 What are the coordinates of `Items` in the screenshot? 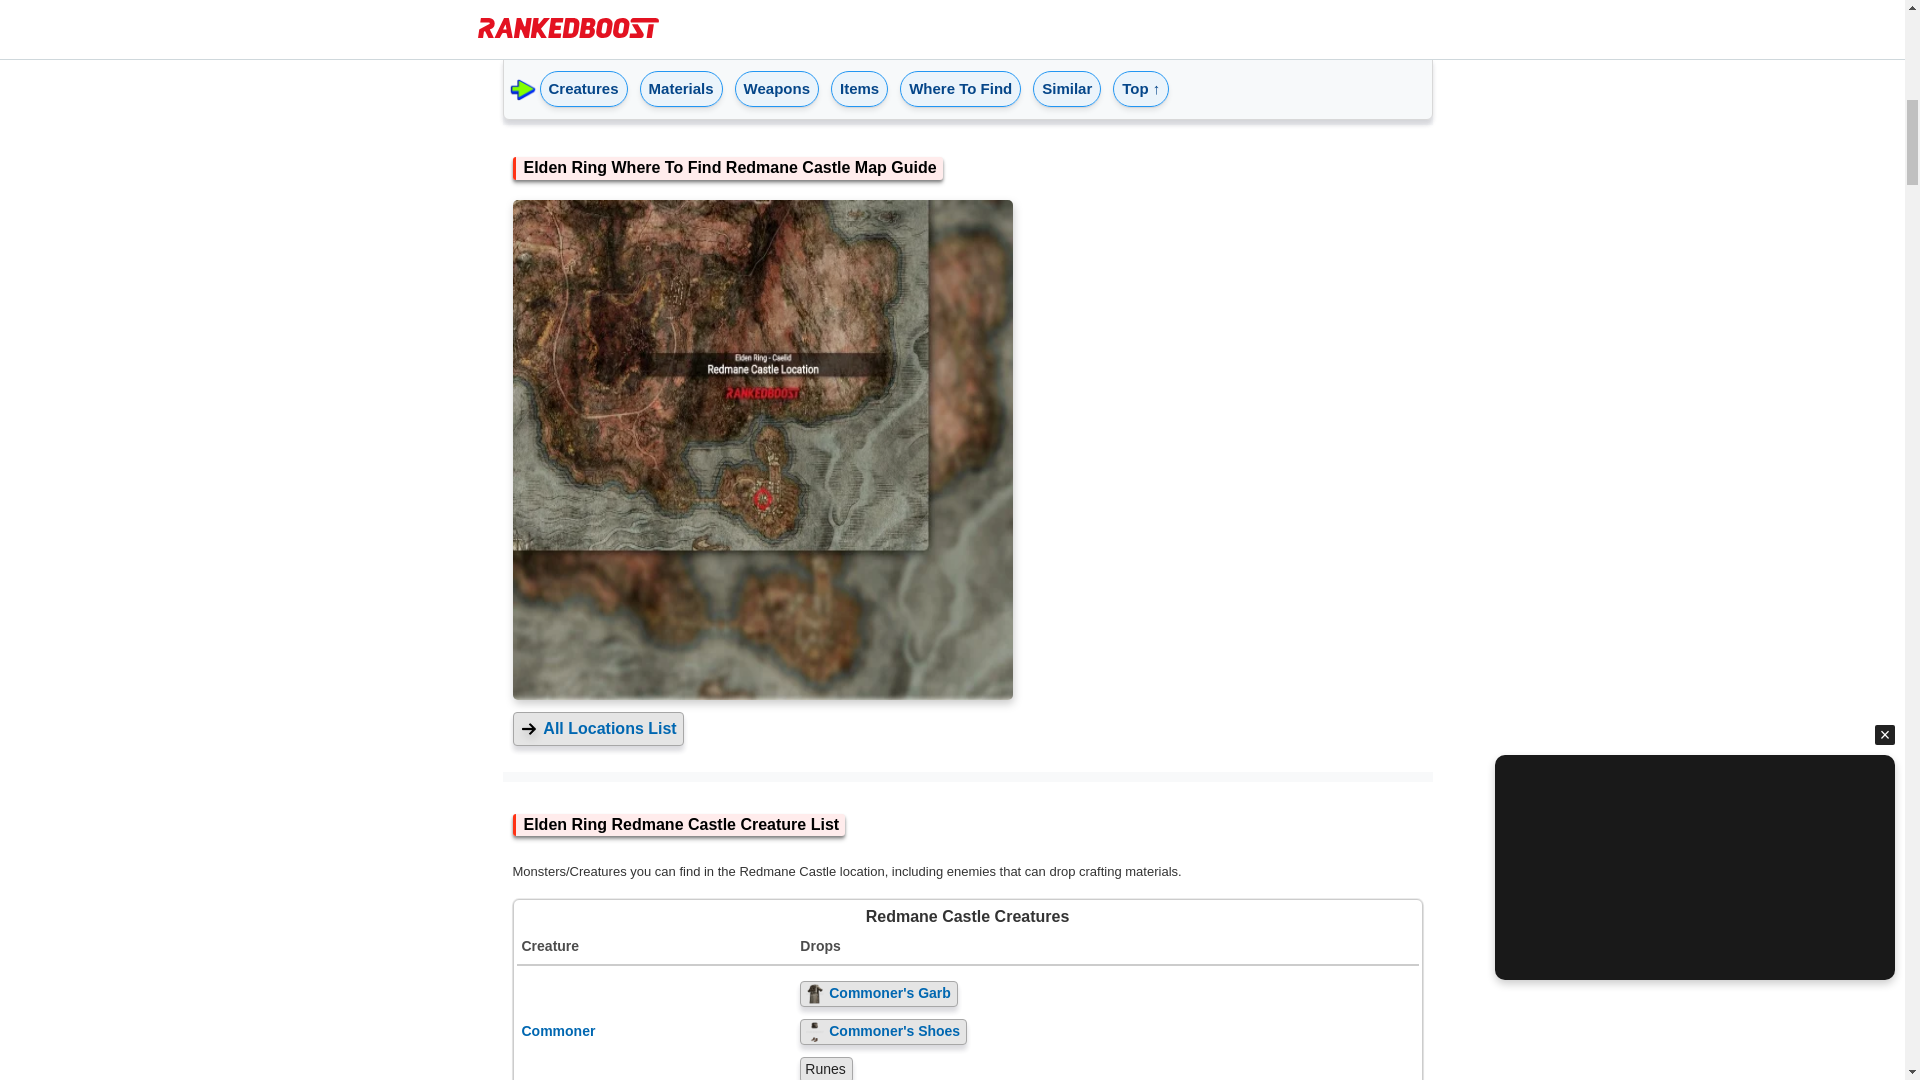 It's located at (860, 78).